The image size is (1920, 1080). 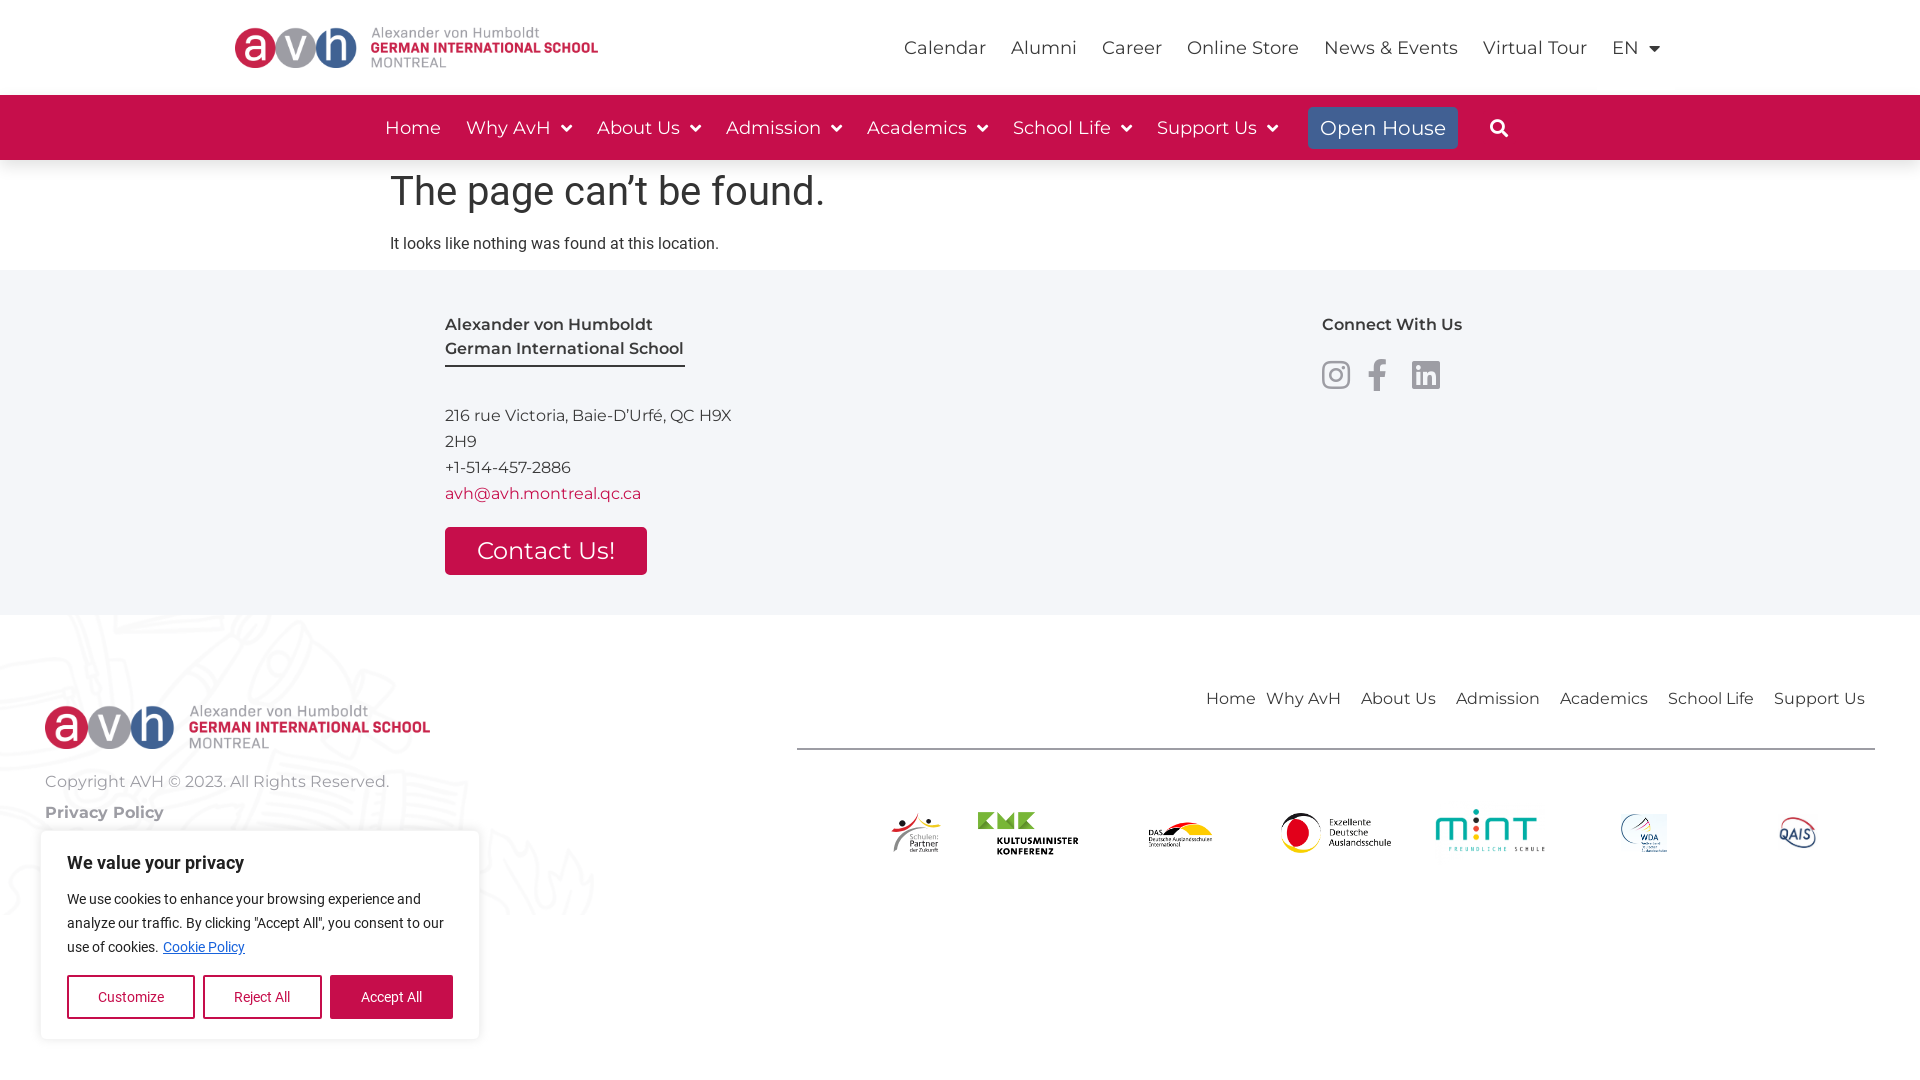 I want to click on EN, so click(x=1636, y=48).